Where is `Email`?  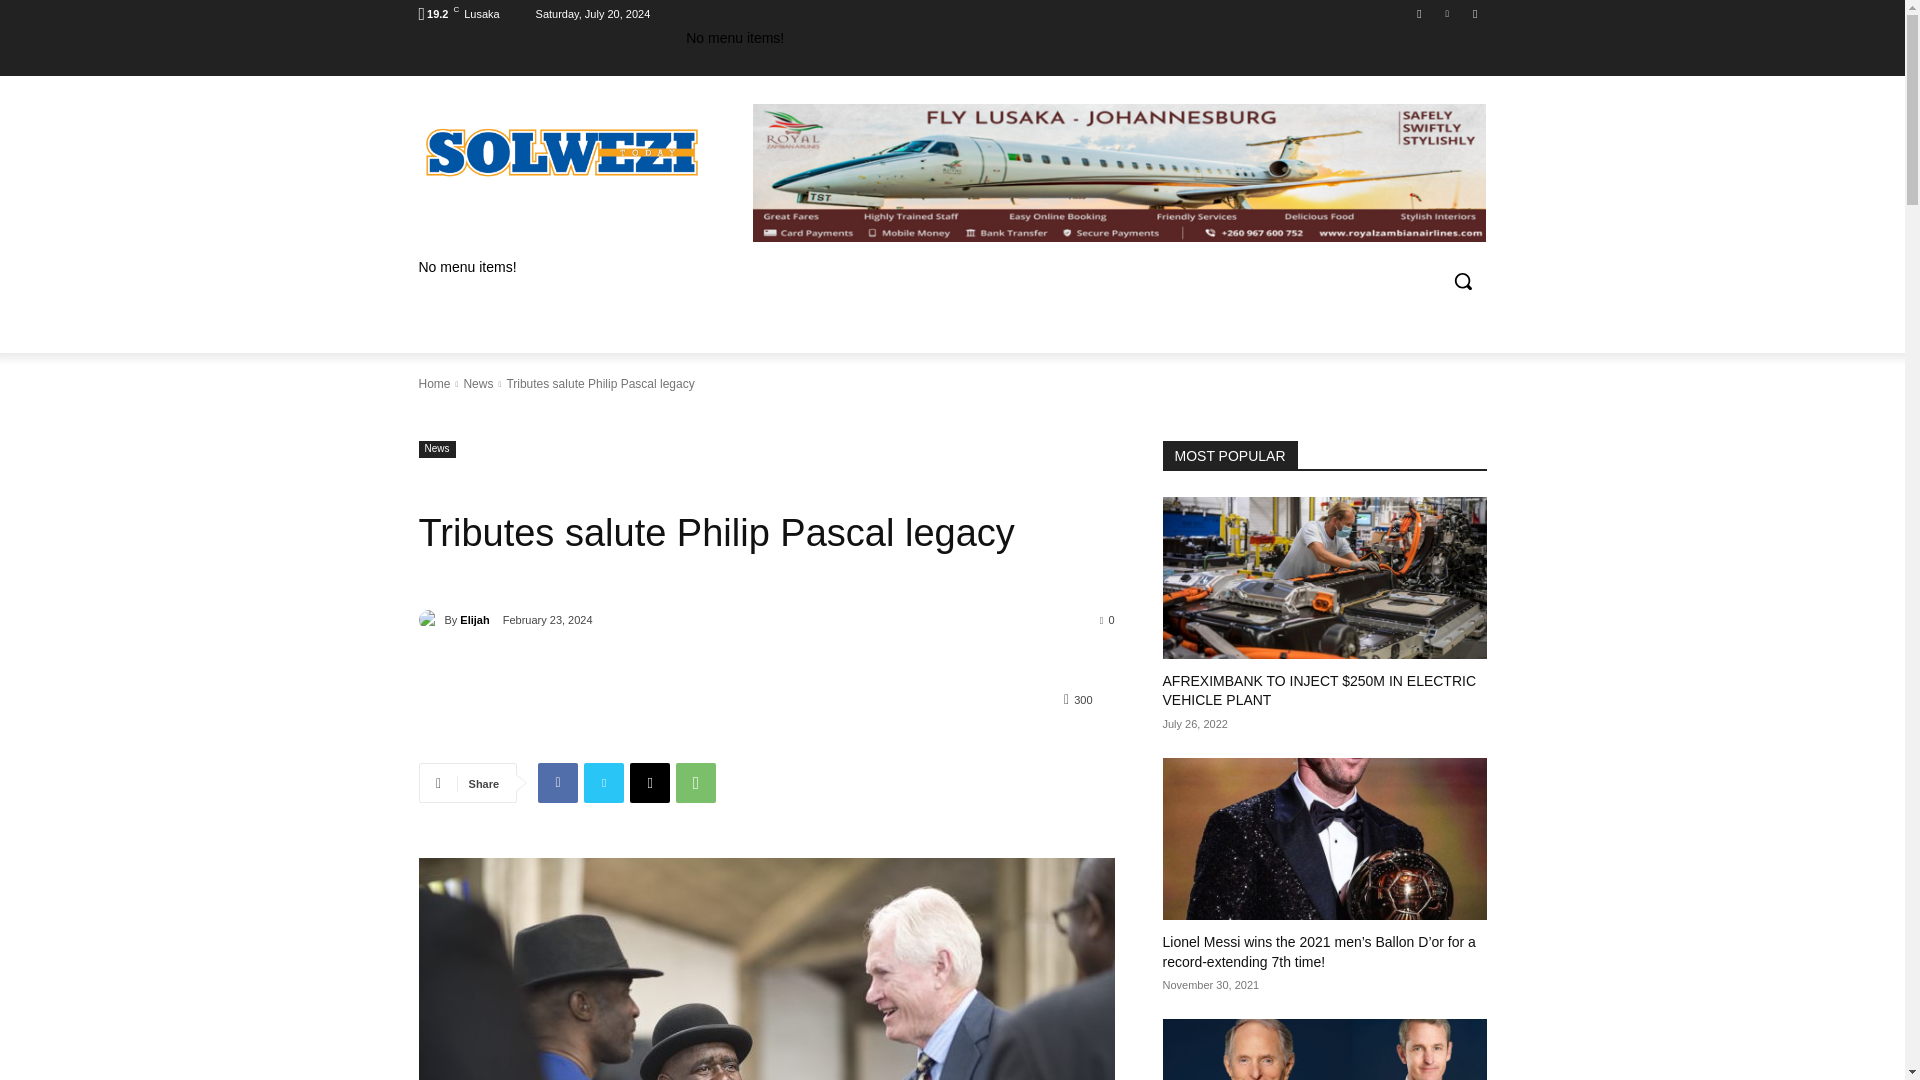
Email is located at coordinates (650, 782).